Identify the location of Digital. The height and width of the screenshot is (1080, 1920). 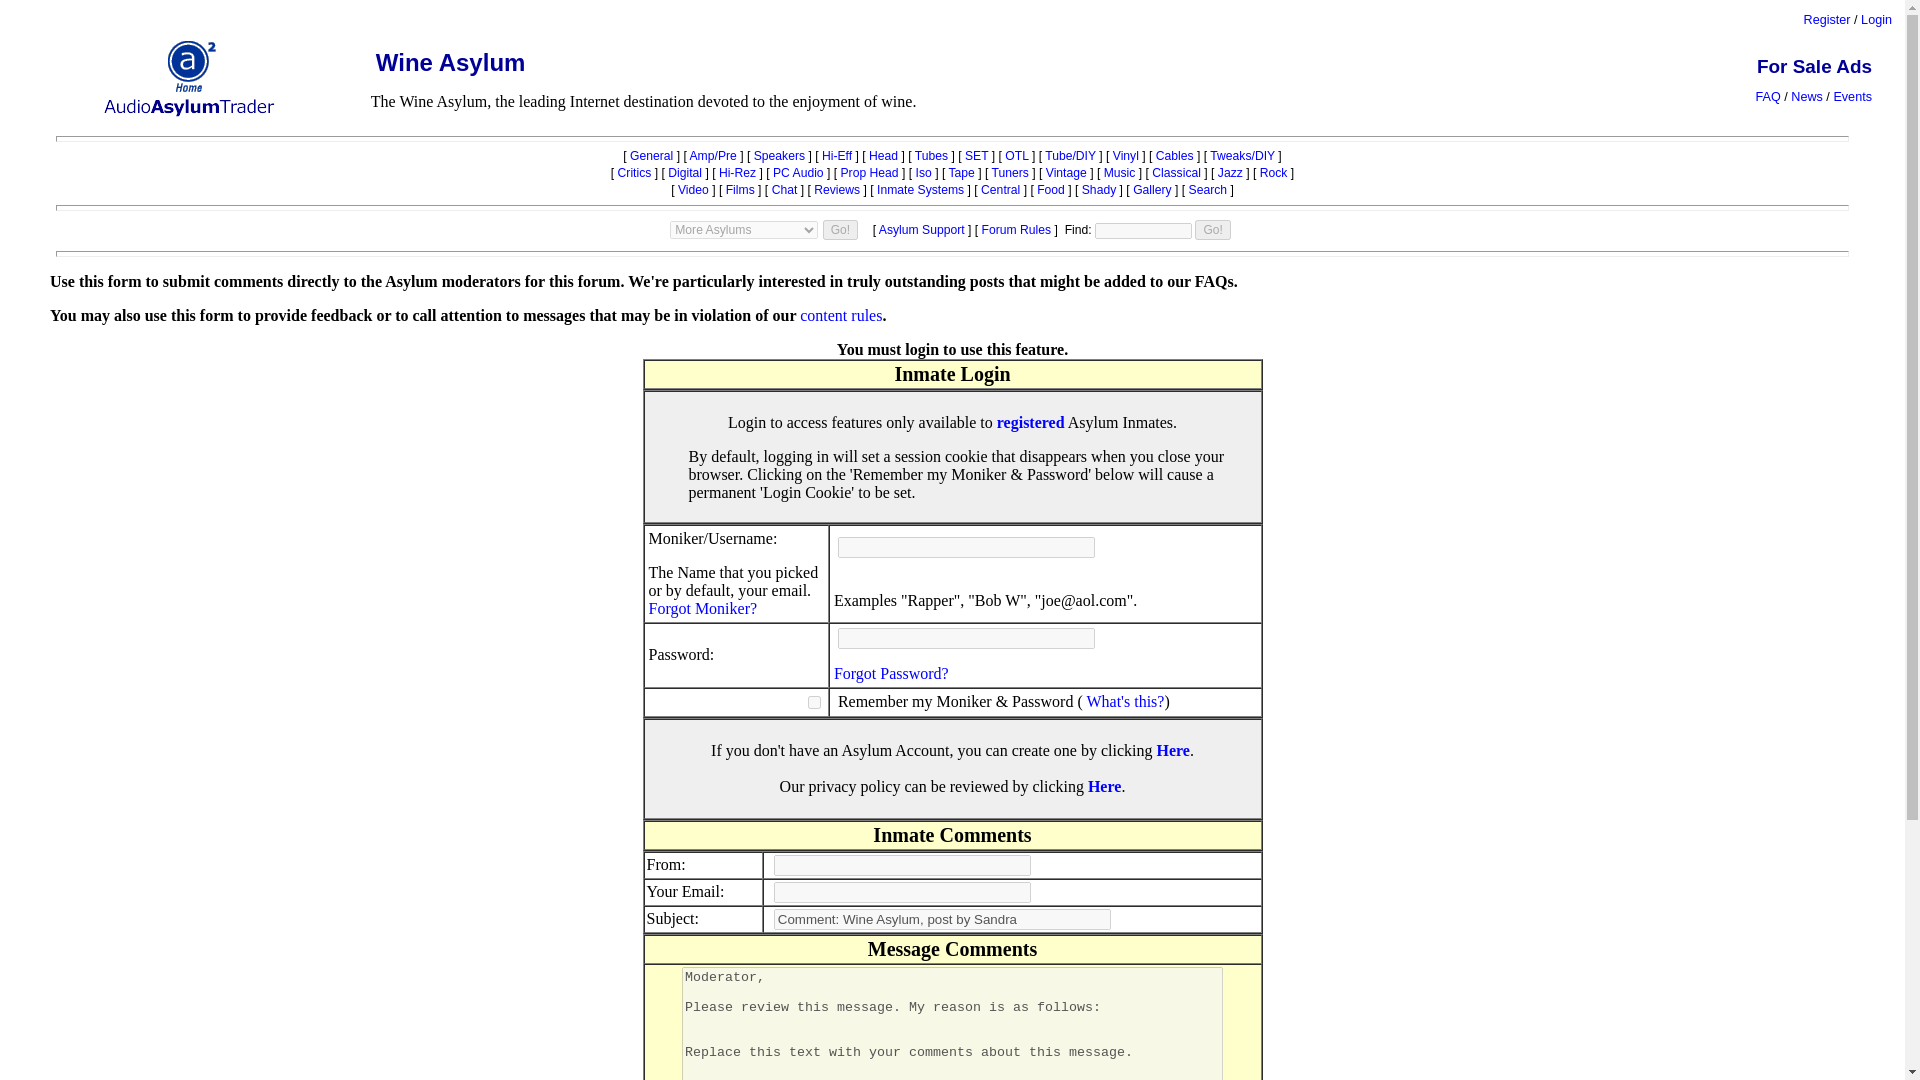
(685, 173).